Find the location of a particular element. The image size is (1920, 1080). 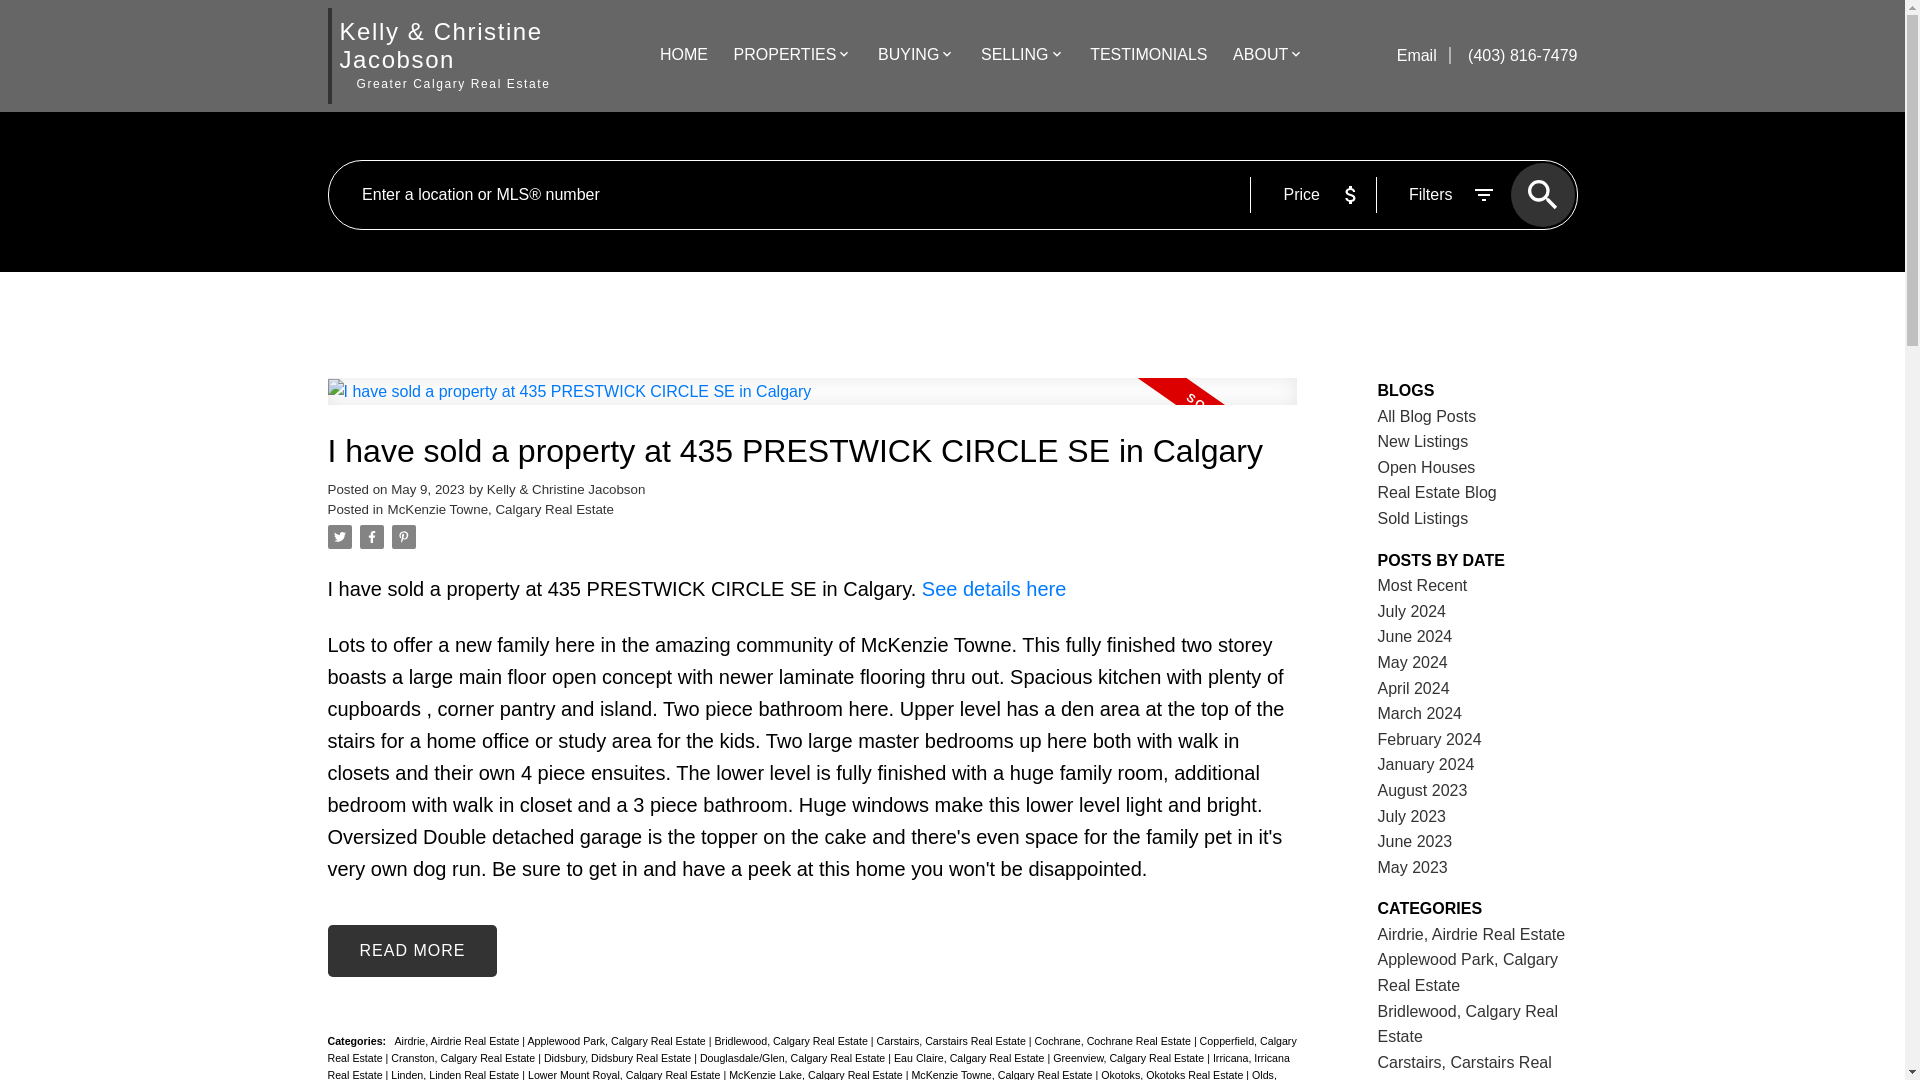

Read full post is located at coordinates (812, 403).